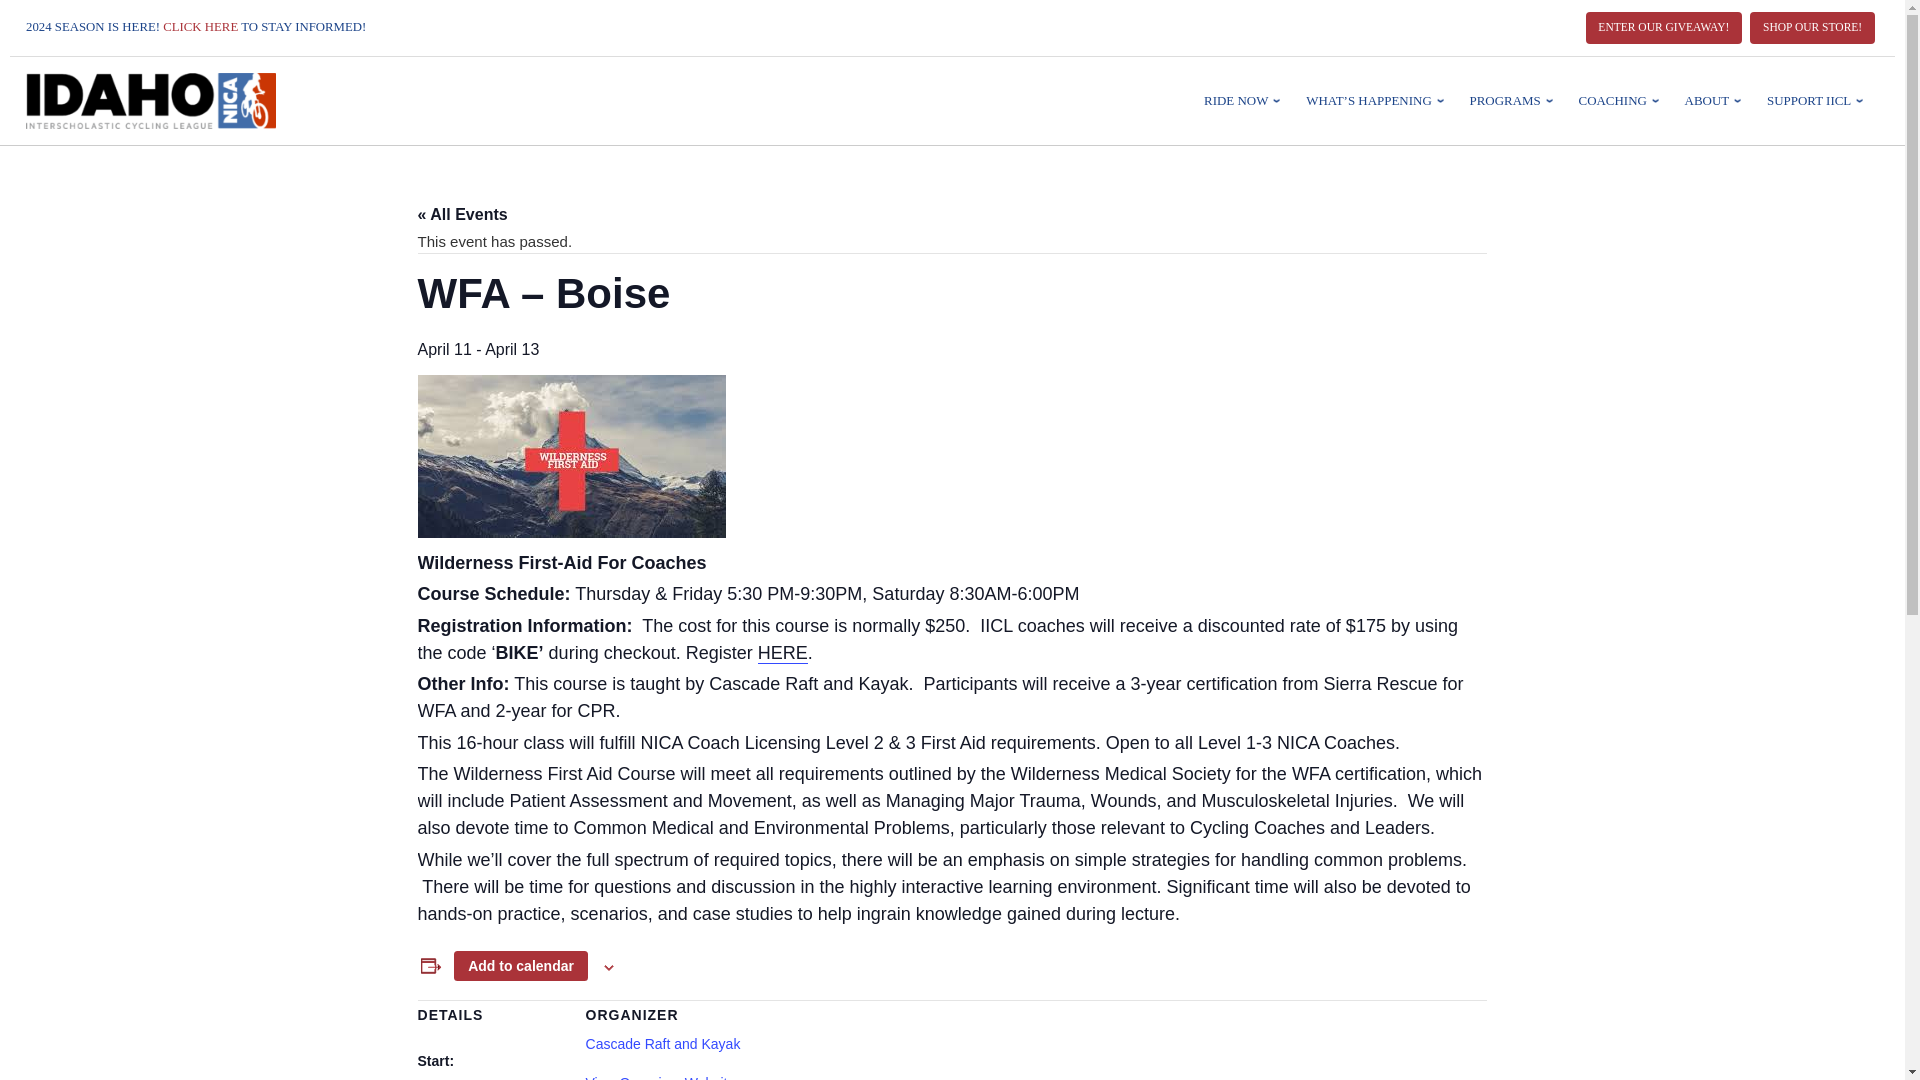  What do you see at coordinates (200, 26) in the screenshot?
I see `CLICK HERE` at bounding box center [200, 26].